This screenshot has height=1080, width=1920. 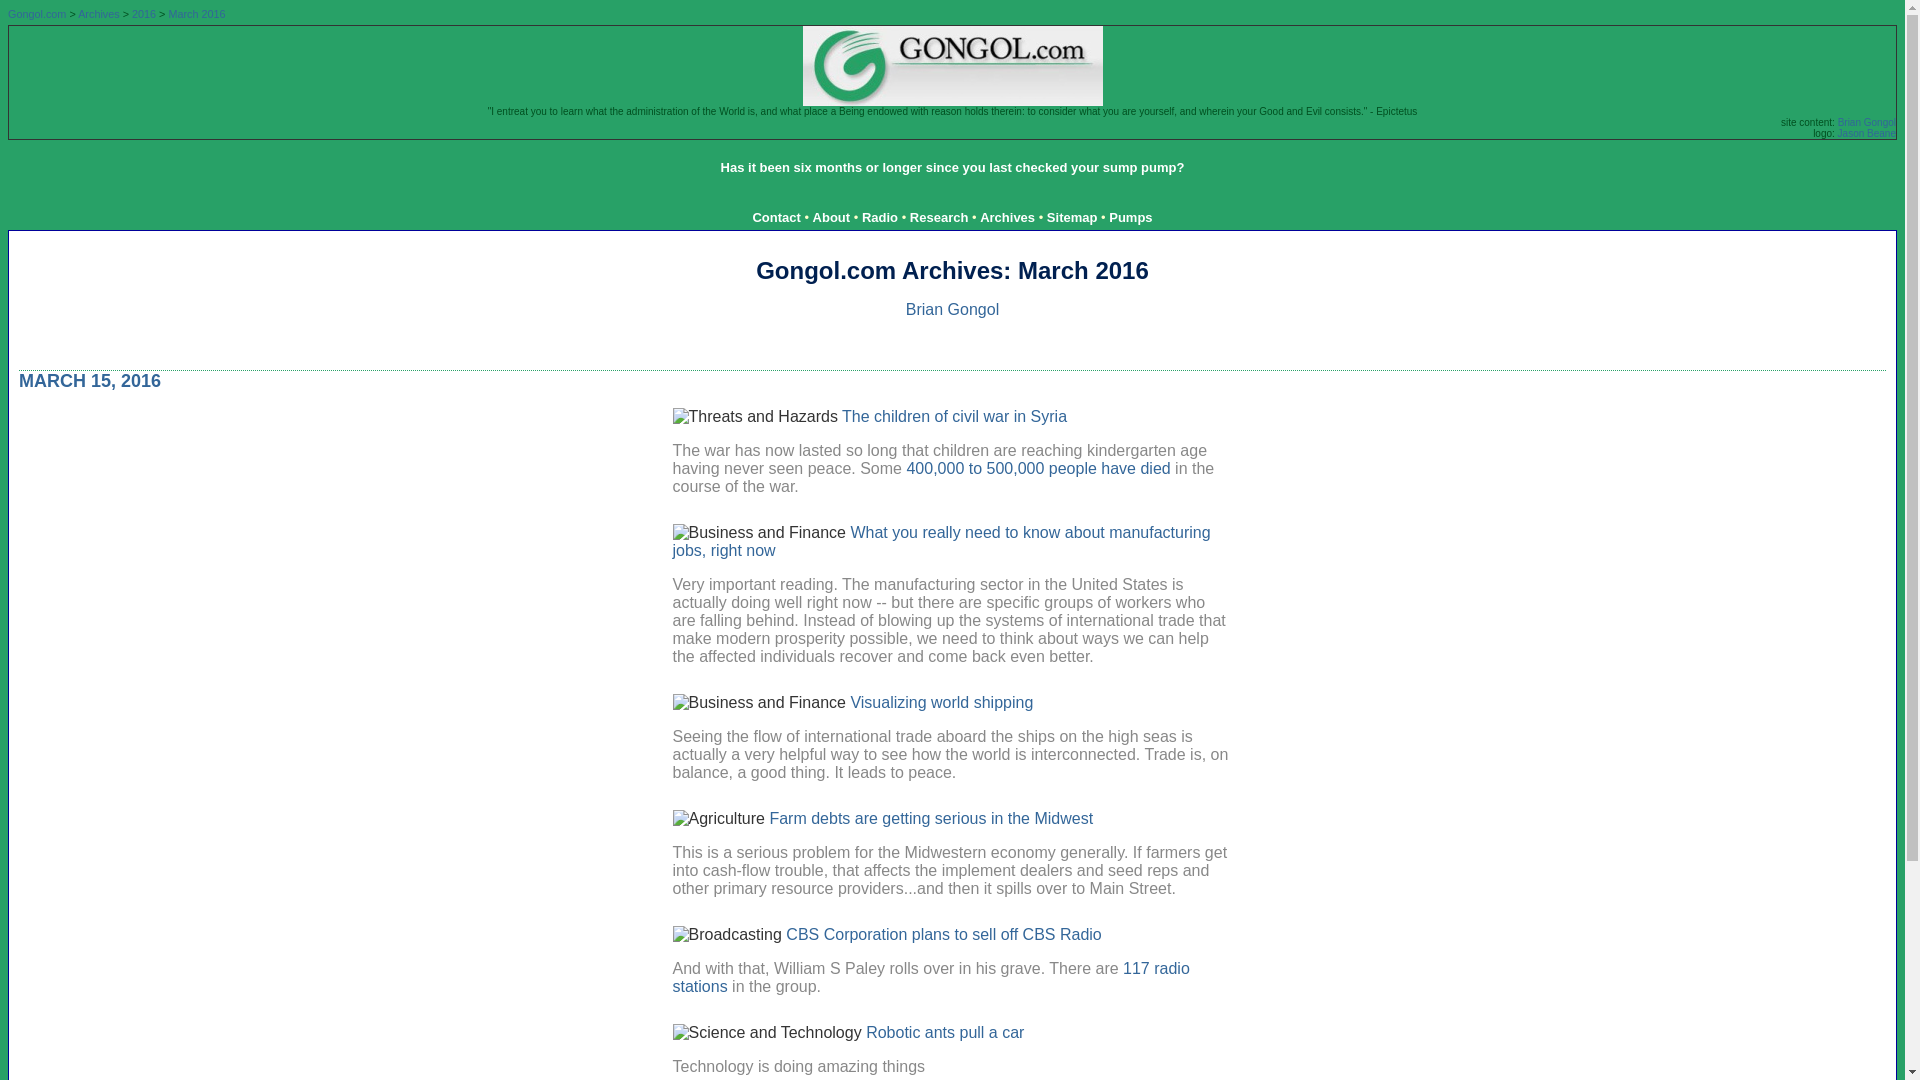 I want to click on Farm debts are getting serious in the Midwest, so click(x=930, y=818).